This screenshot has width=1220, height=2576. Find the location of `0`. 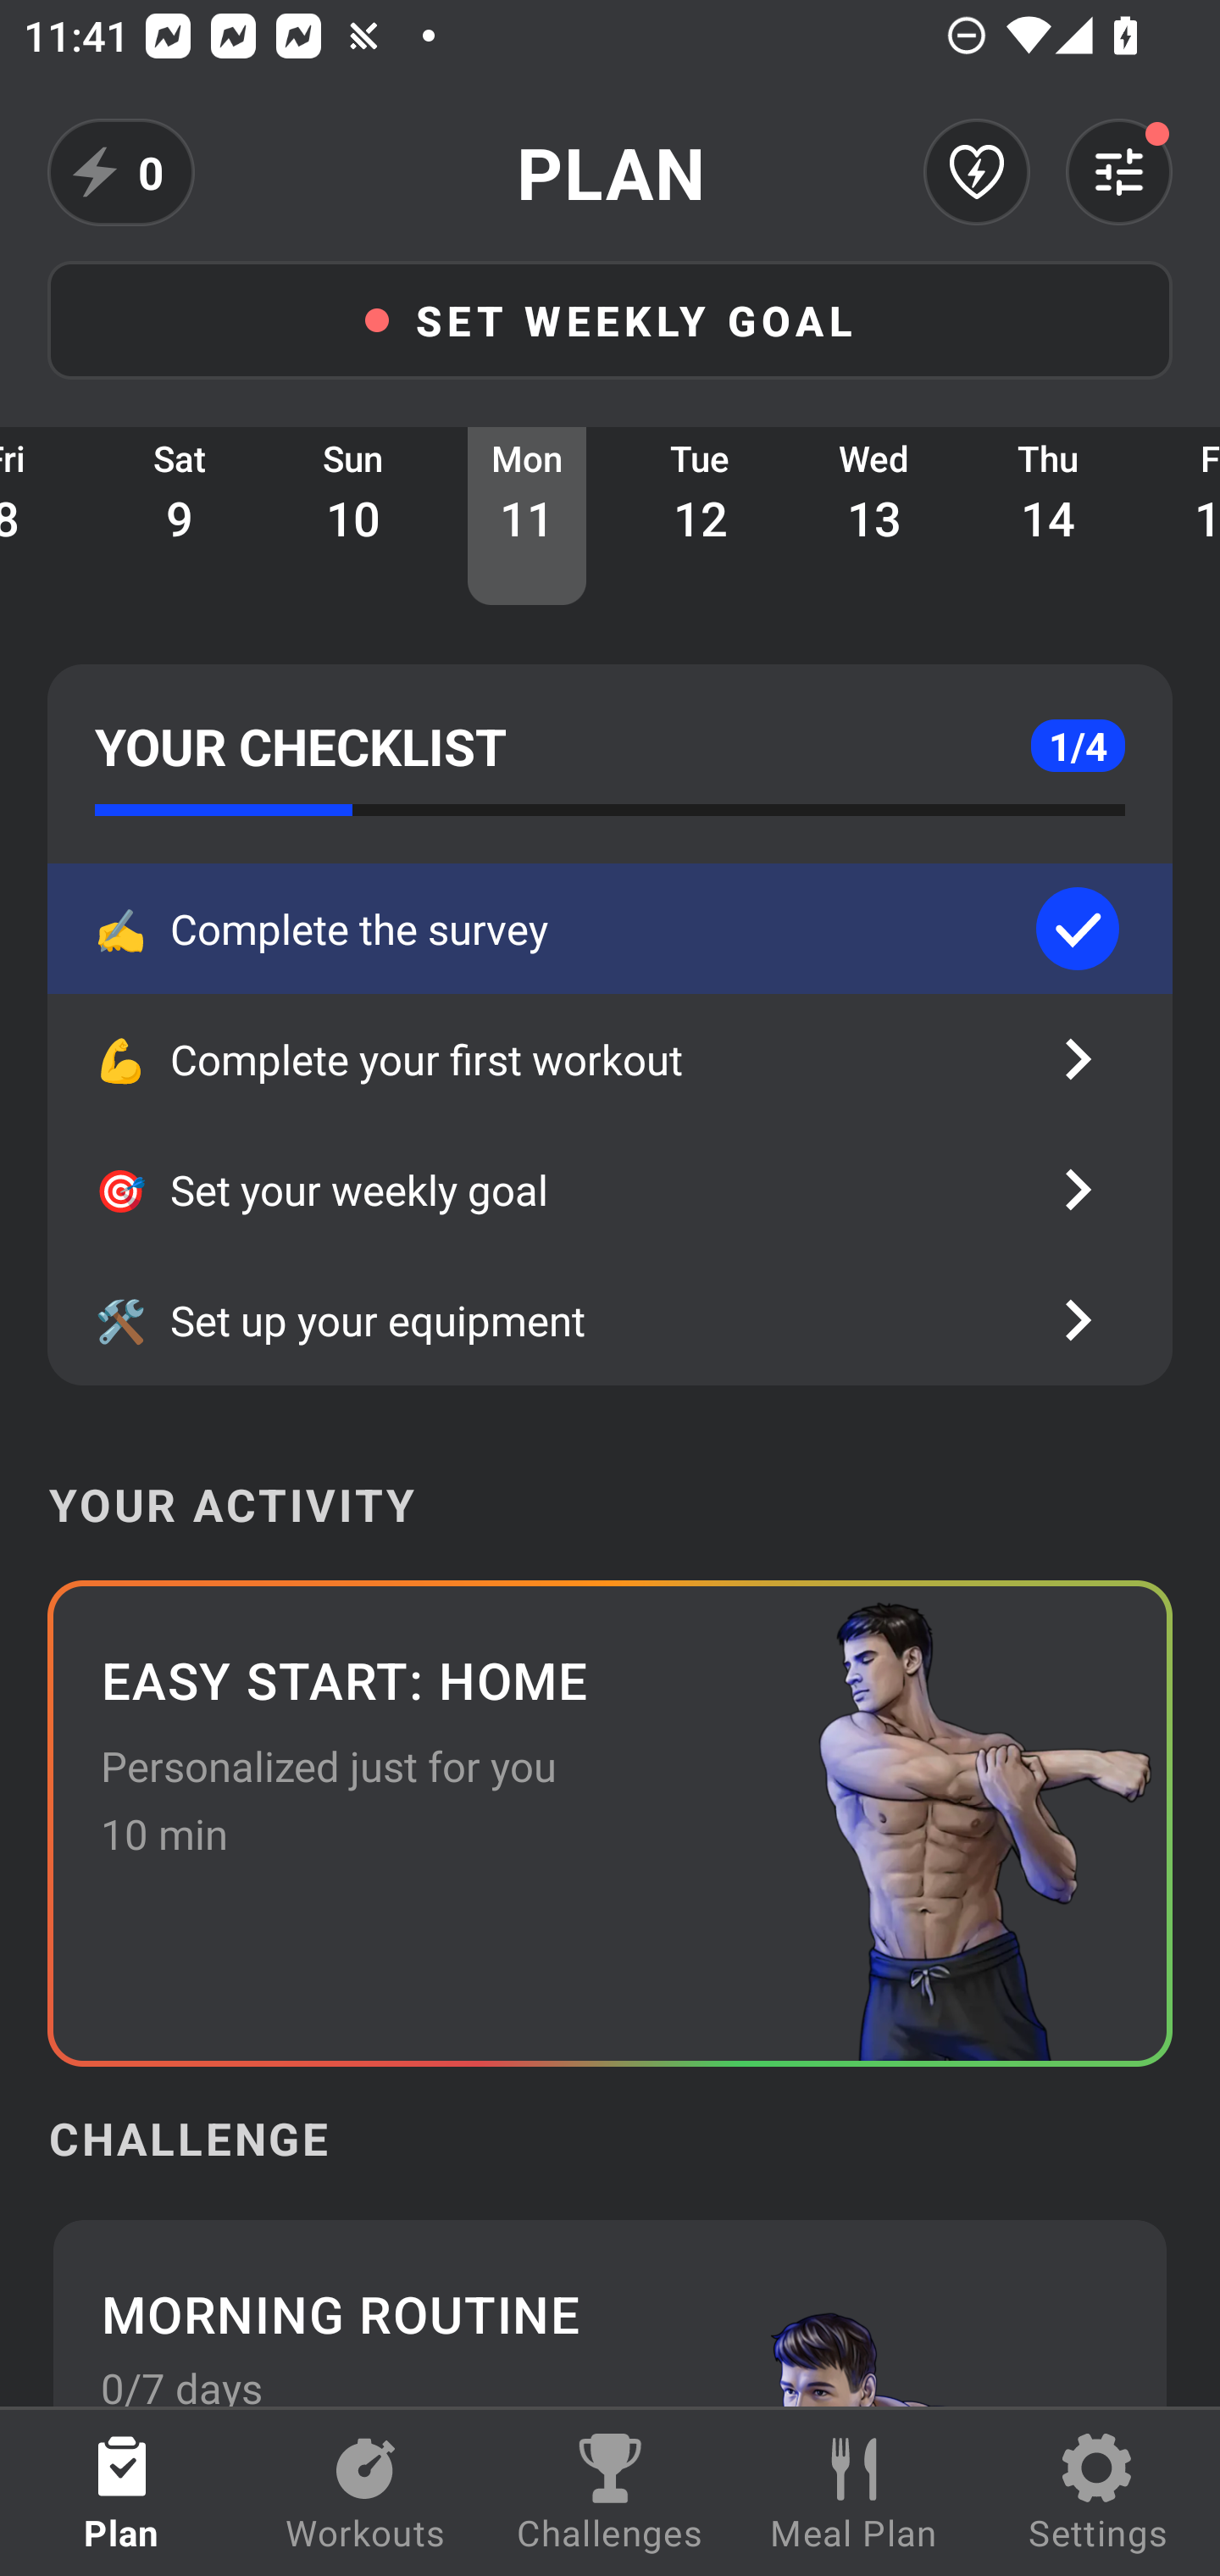

0 is located at coordinates (121, 172).